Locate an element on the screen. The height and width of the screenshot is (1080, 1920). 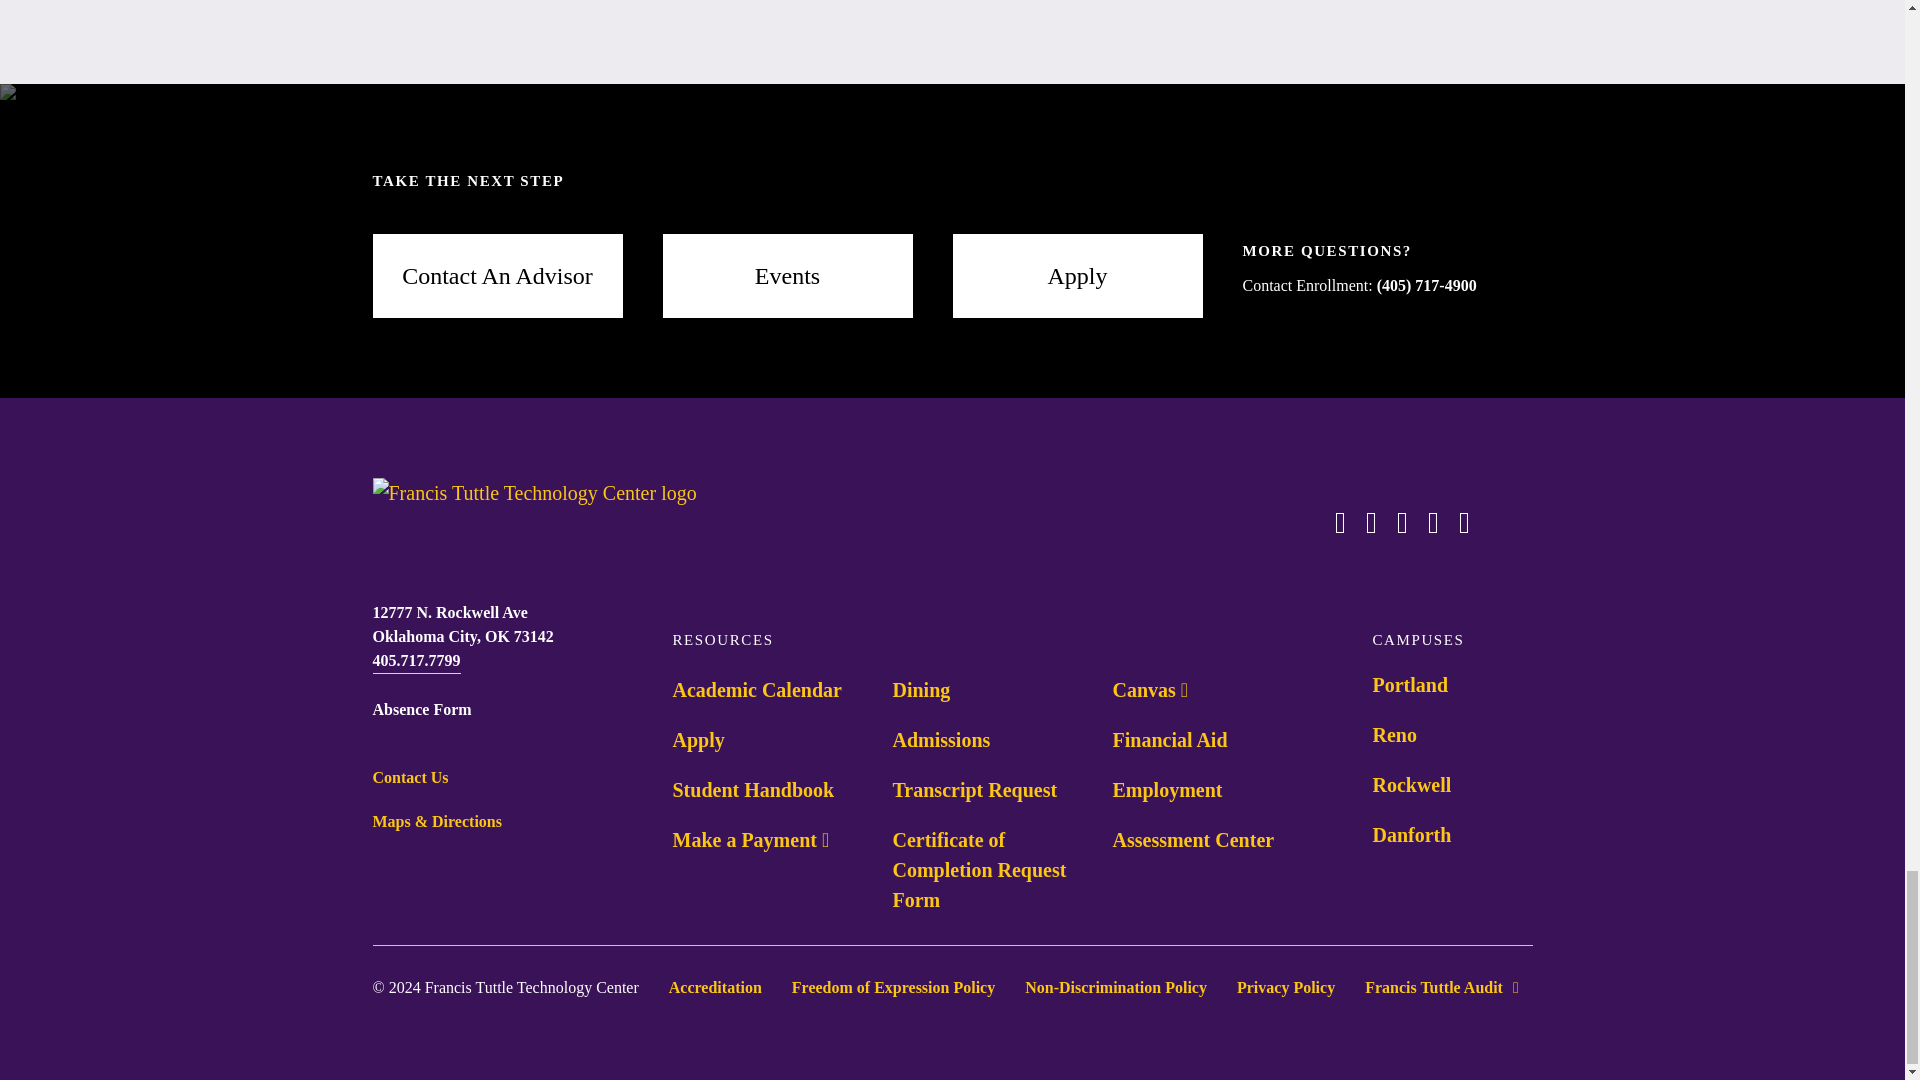
Absence Form is located at coordinates (421, 709).